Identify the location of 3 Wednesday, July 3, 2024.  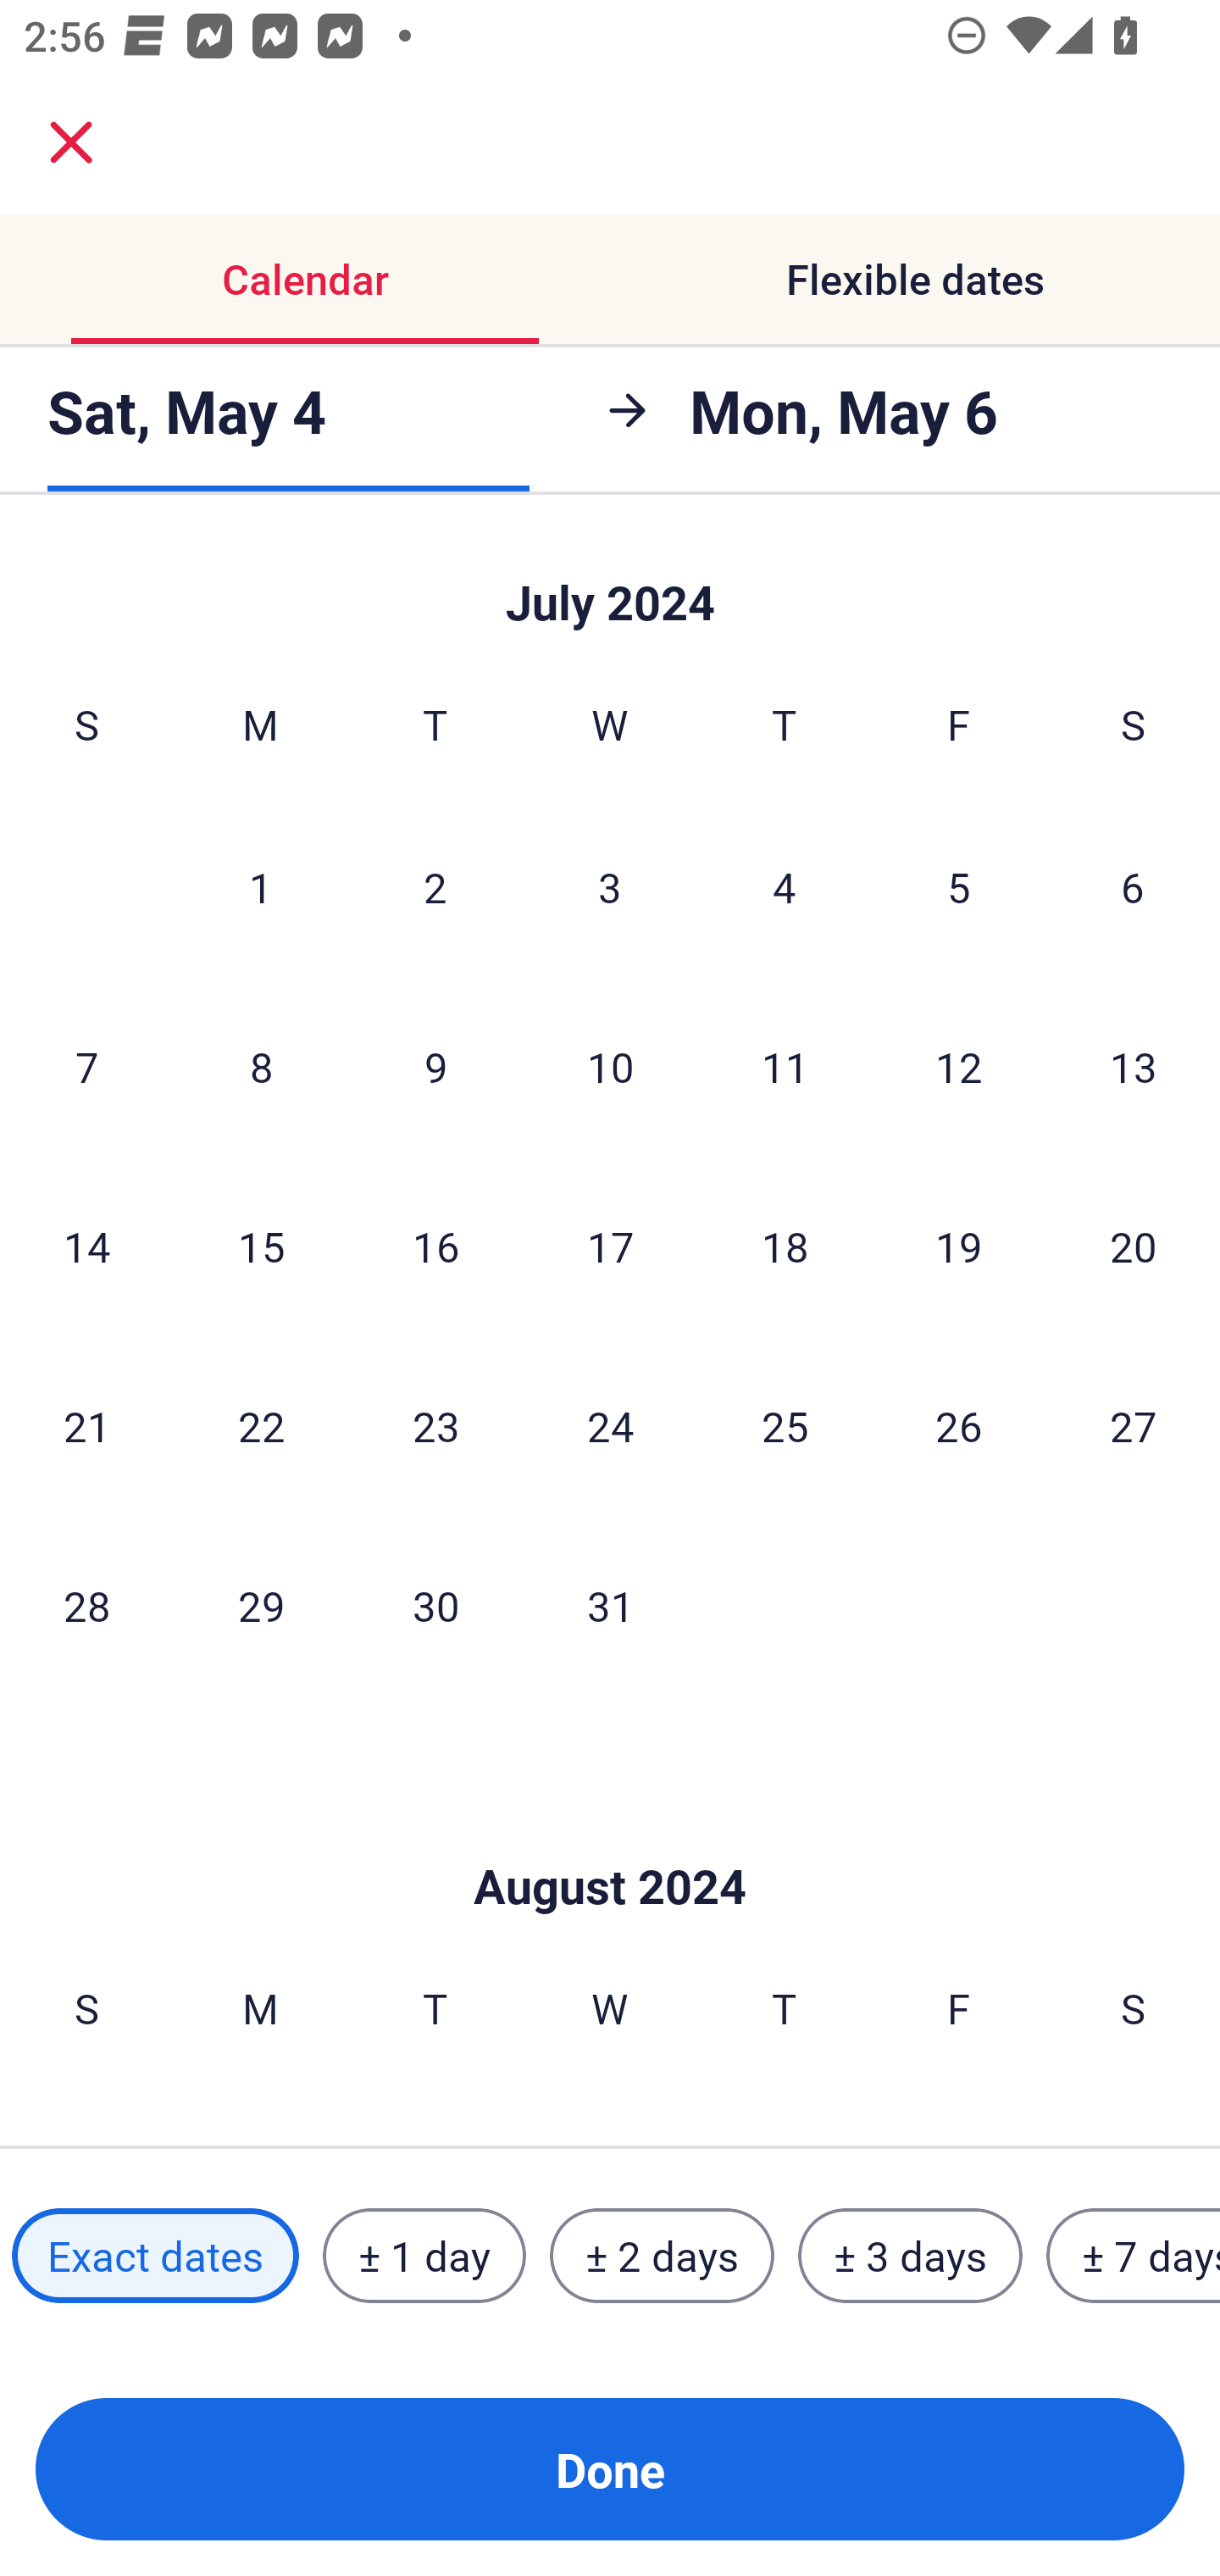
(610, 887).